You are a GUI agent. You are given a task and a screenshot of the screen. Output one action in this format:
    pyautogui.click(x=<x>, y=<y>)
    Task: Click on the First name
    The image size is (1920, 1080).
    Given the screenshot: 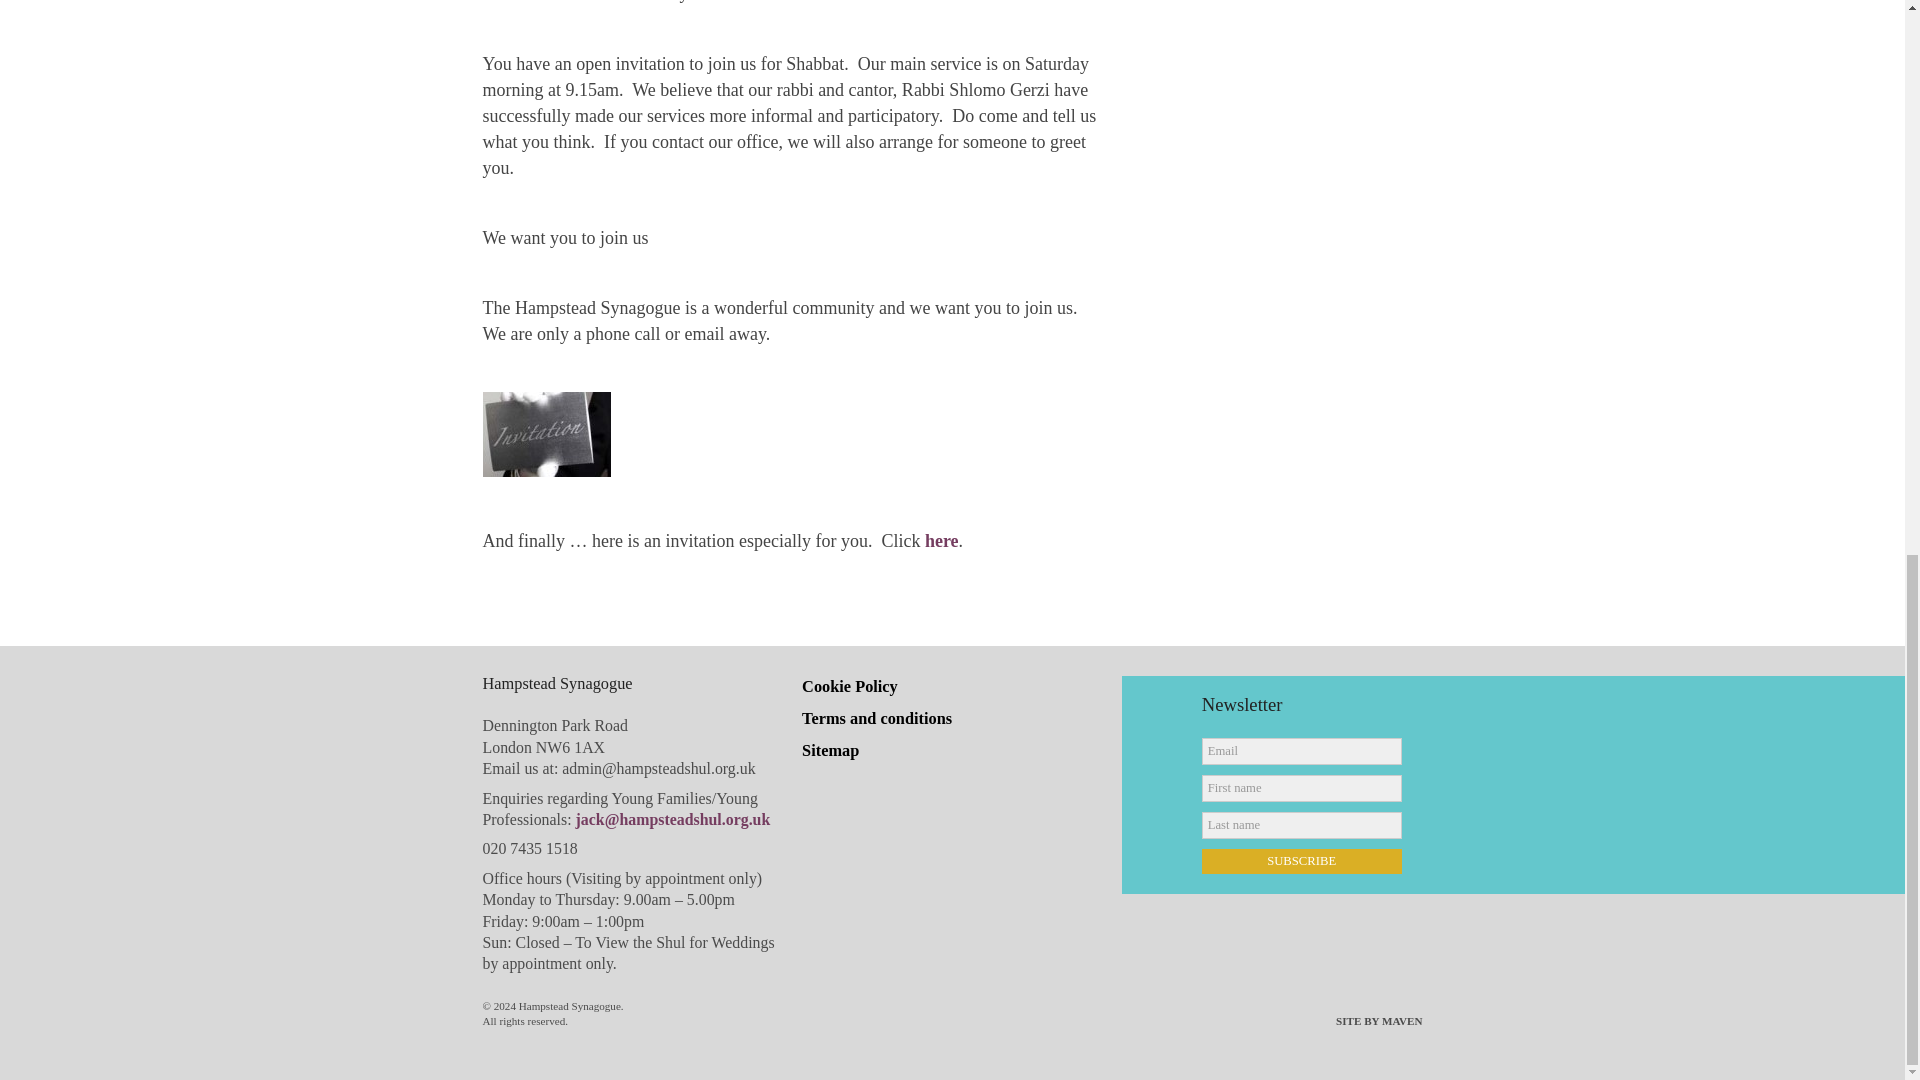 What is the action you would take?
    pyautogui.click(x=1301, y=788)
    